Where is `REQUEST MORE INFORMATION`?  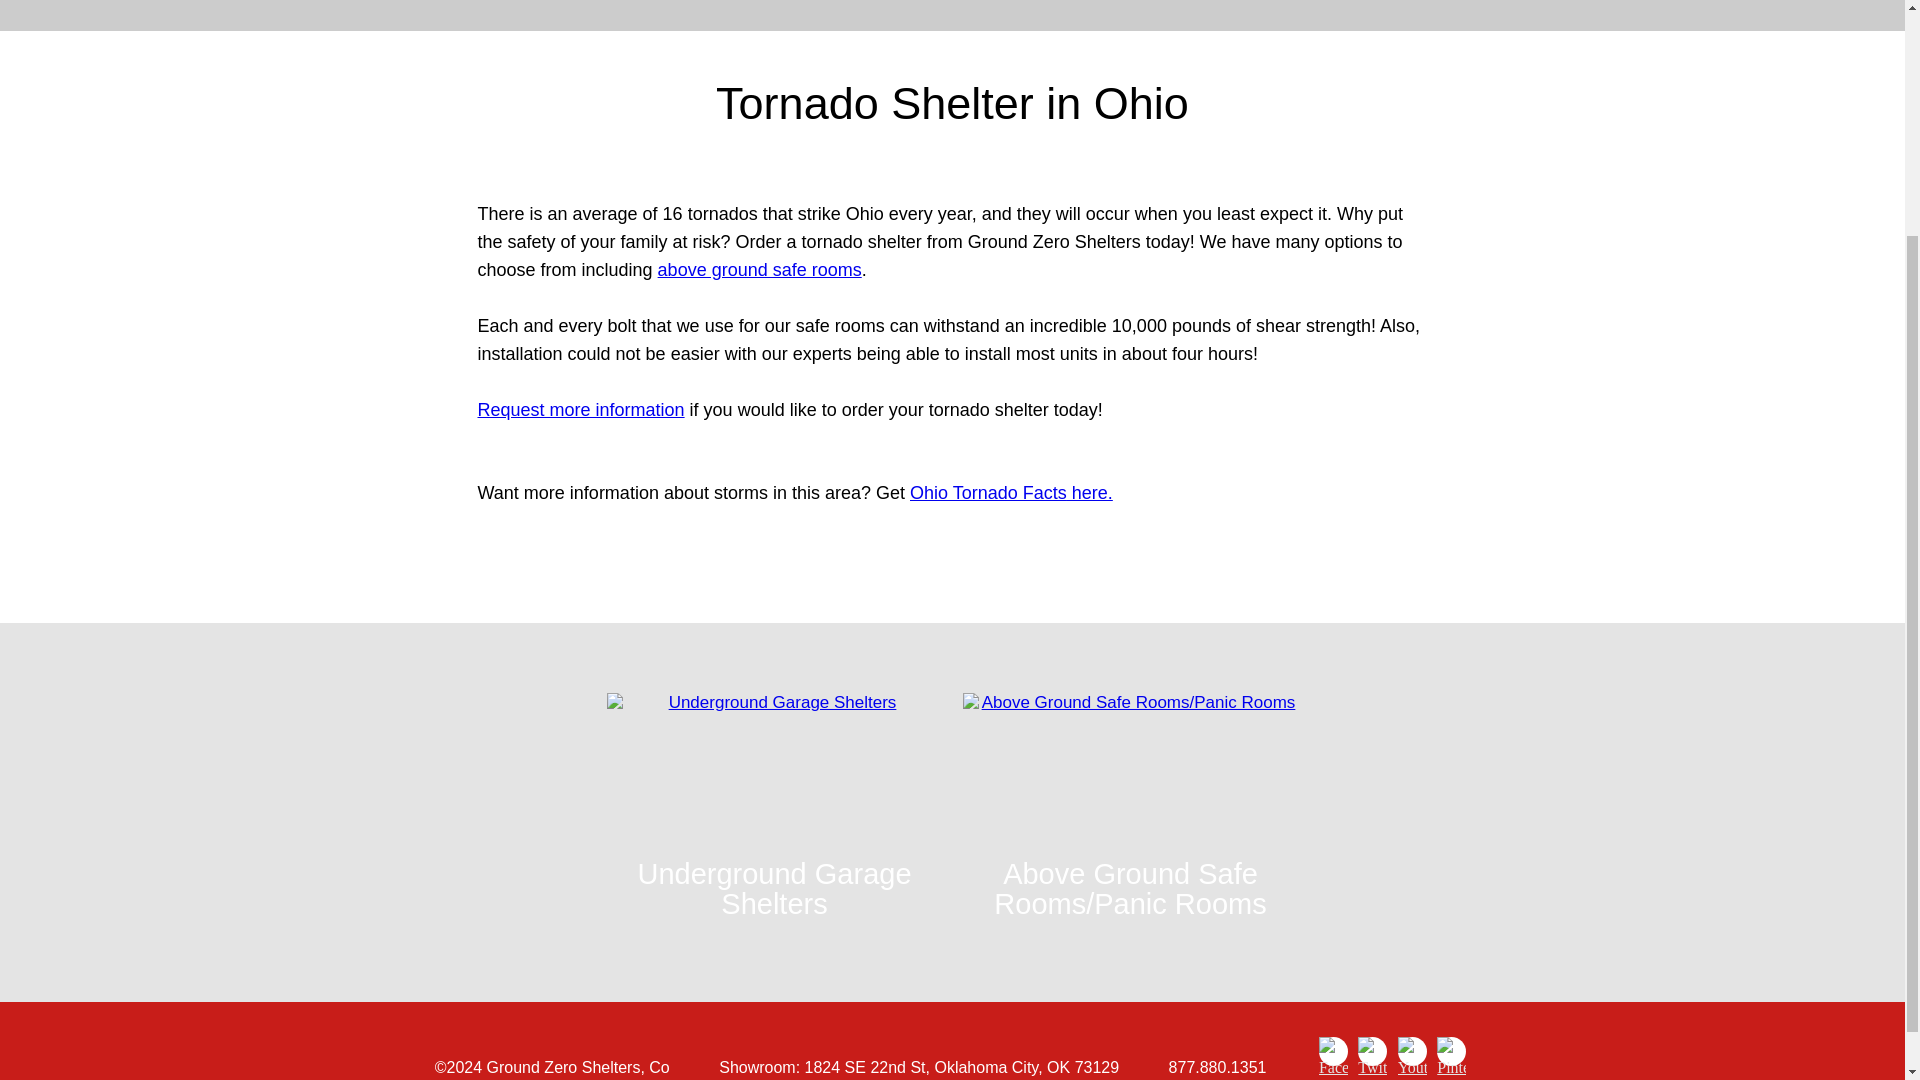
REQUEST MORE INFORMATION is located at coordinates (1095, 565).